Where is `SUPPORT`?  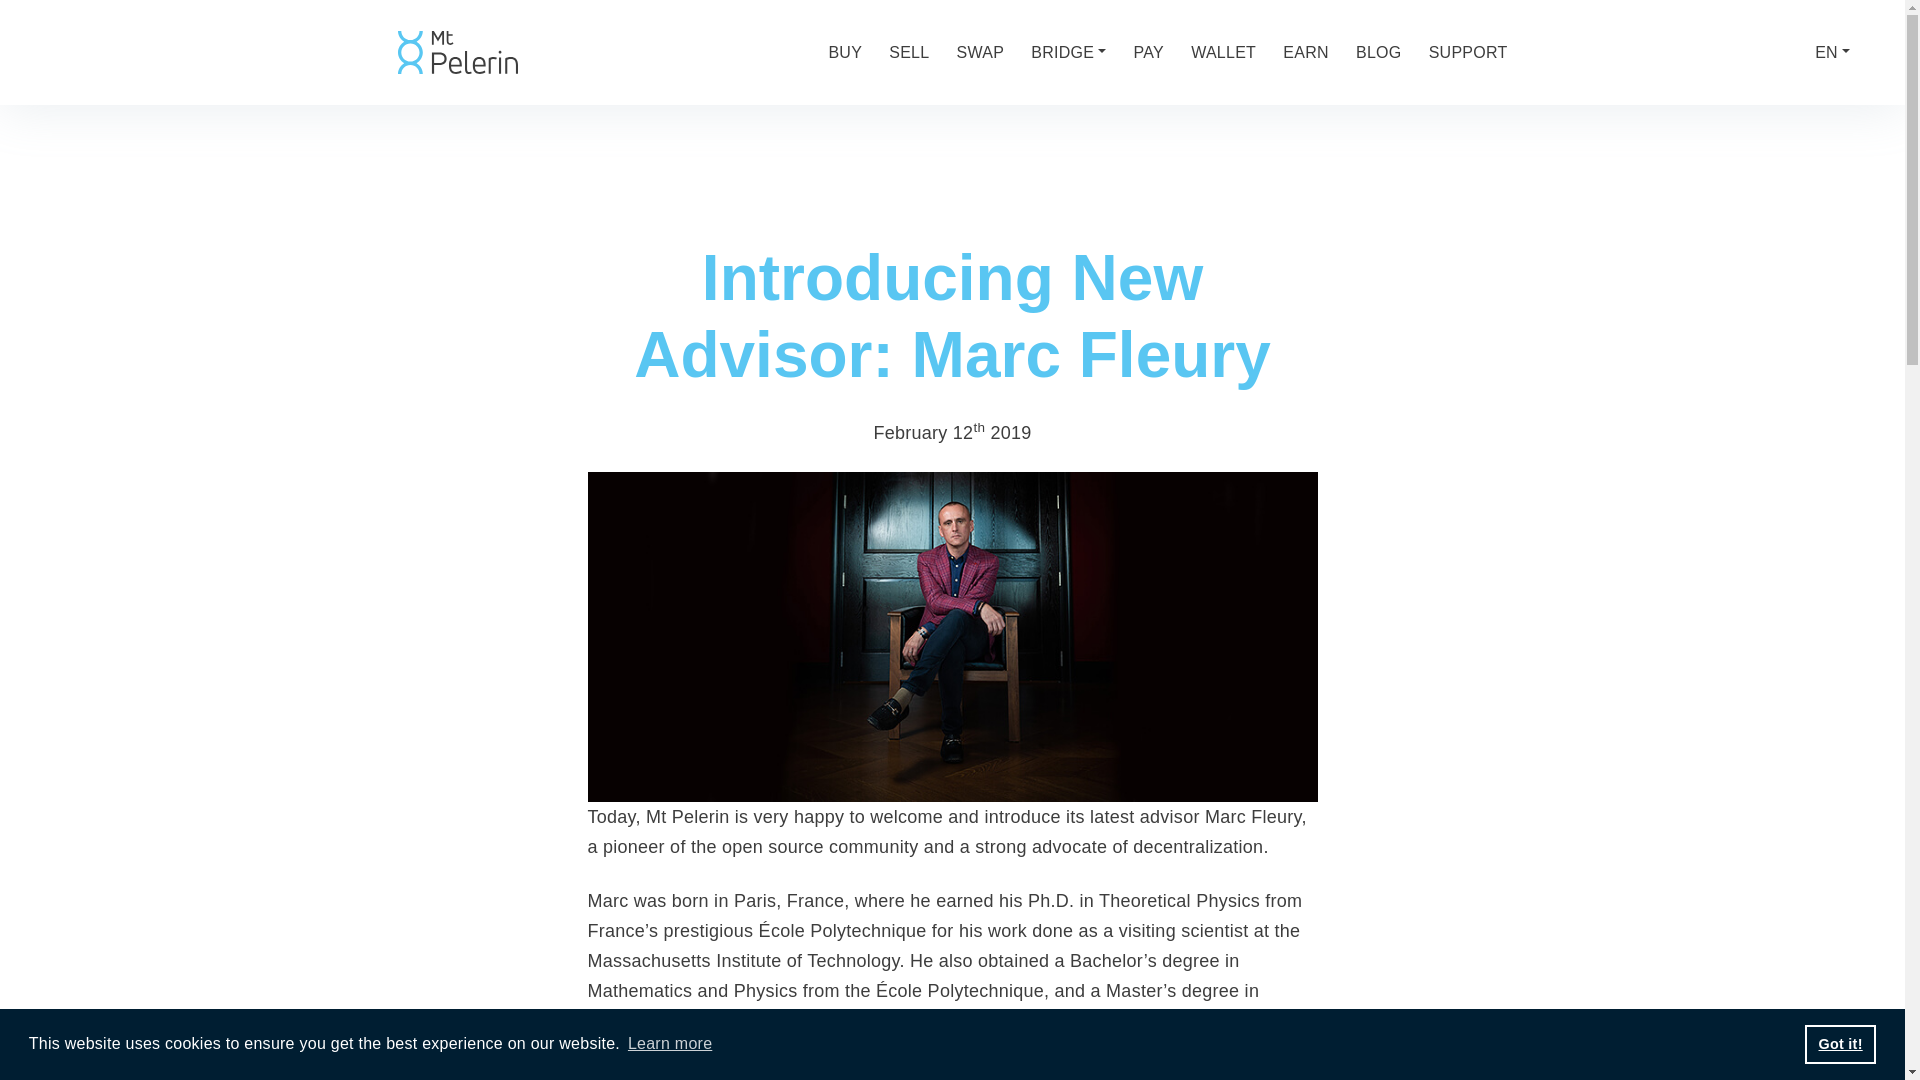 SUPPORT is located at coordinates (1468, 52).